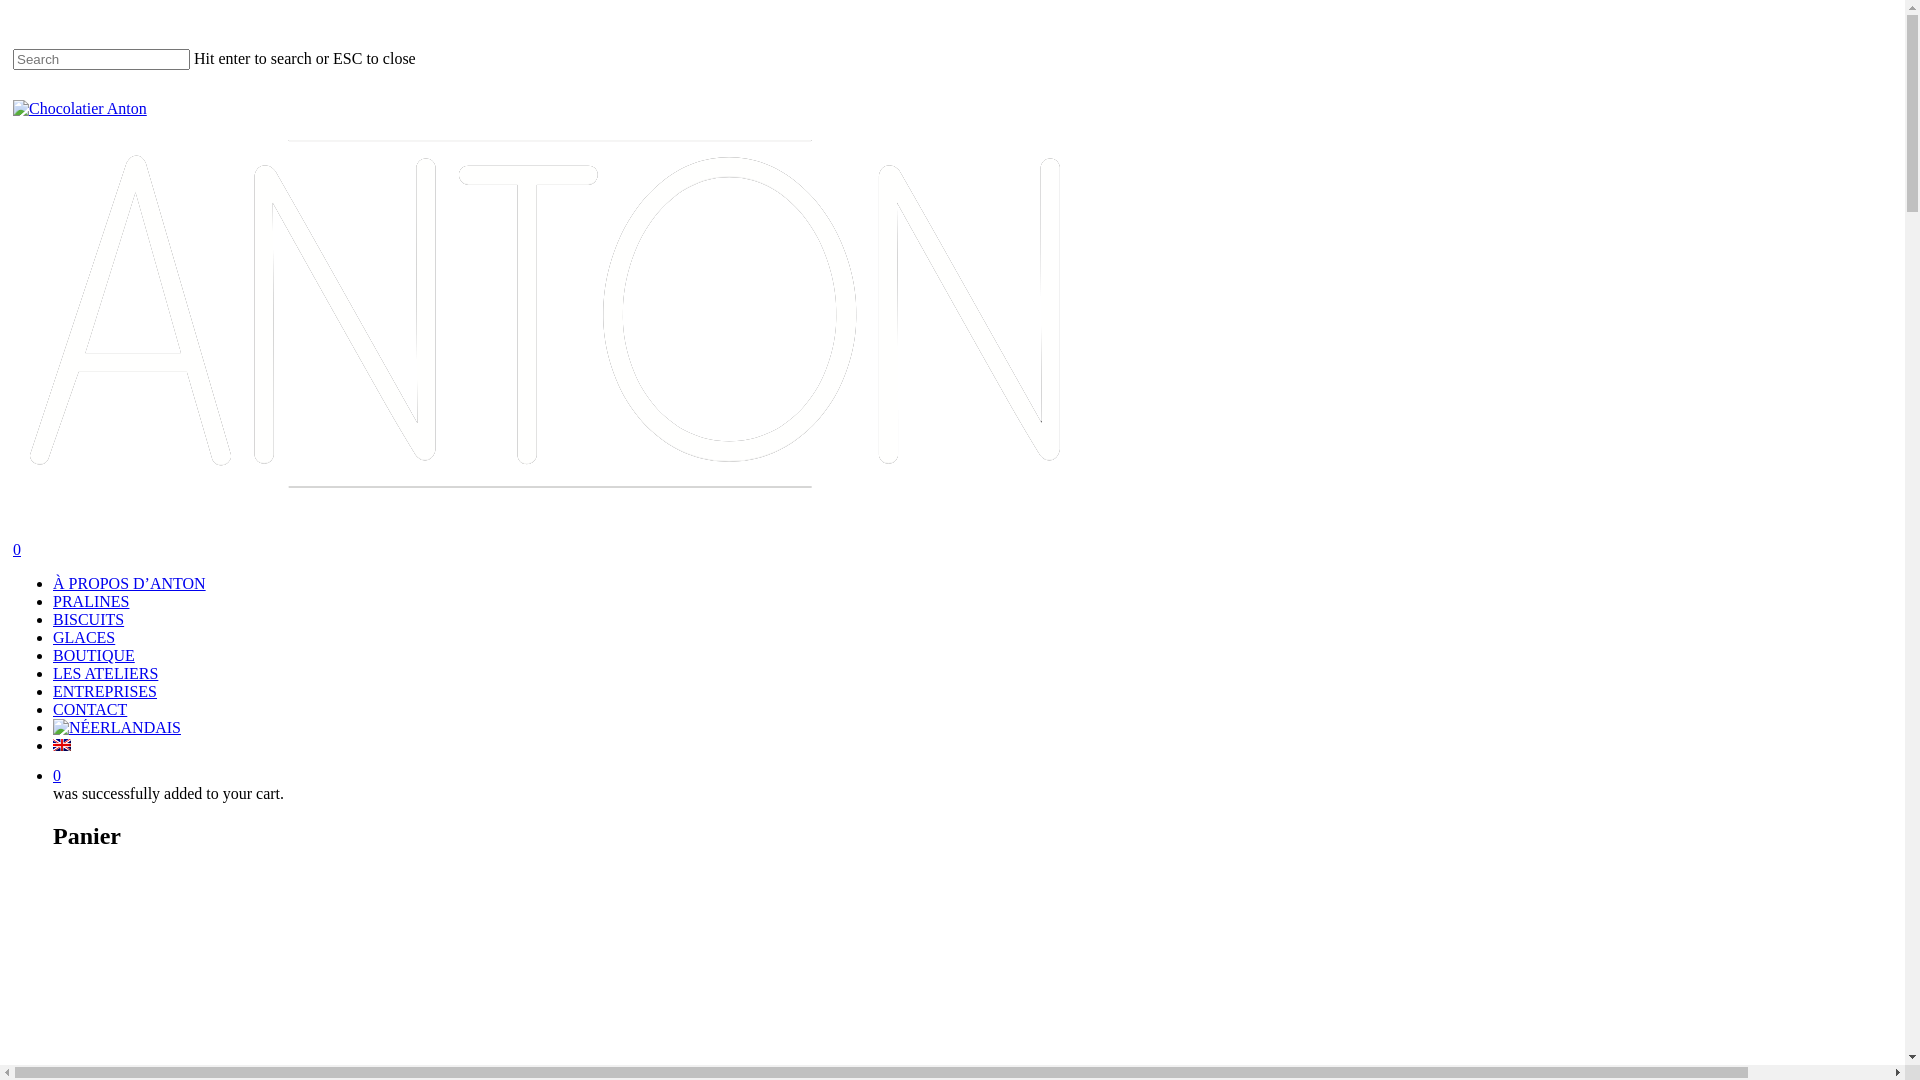 Image resolution: width=1920 pixels, height=1080 pixels. I want to click on PRALINES, so click(91, 602).